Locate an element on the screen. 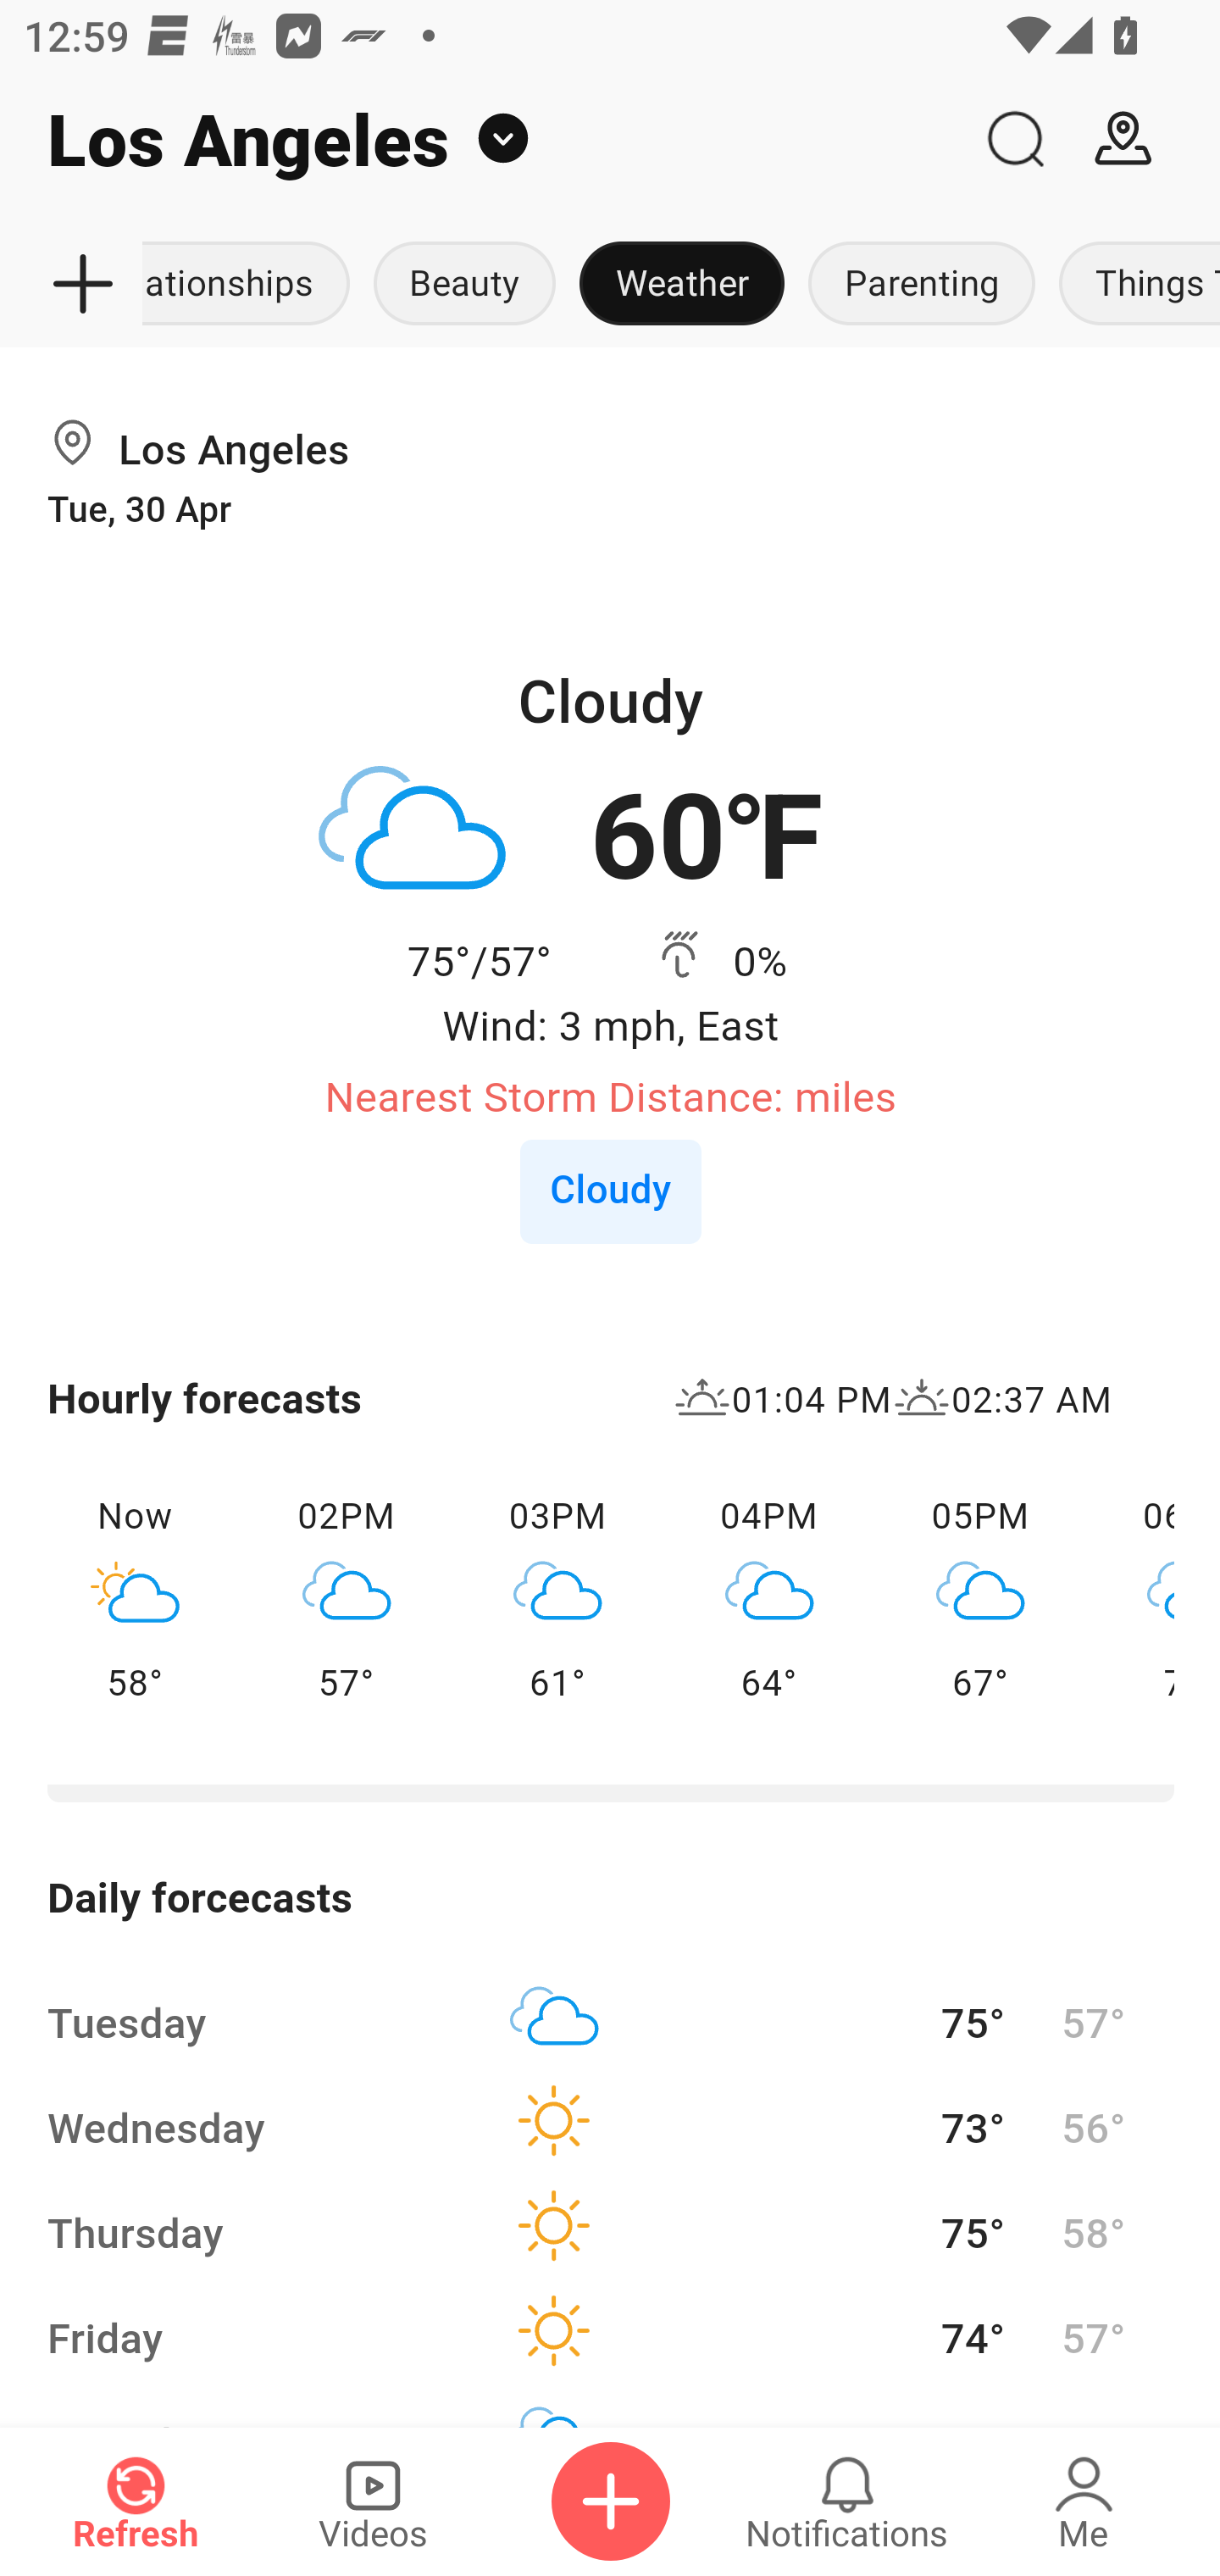 The image size is (1220, 2576). Beauty is located at coordinates (464, 285).